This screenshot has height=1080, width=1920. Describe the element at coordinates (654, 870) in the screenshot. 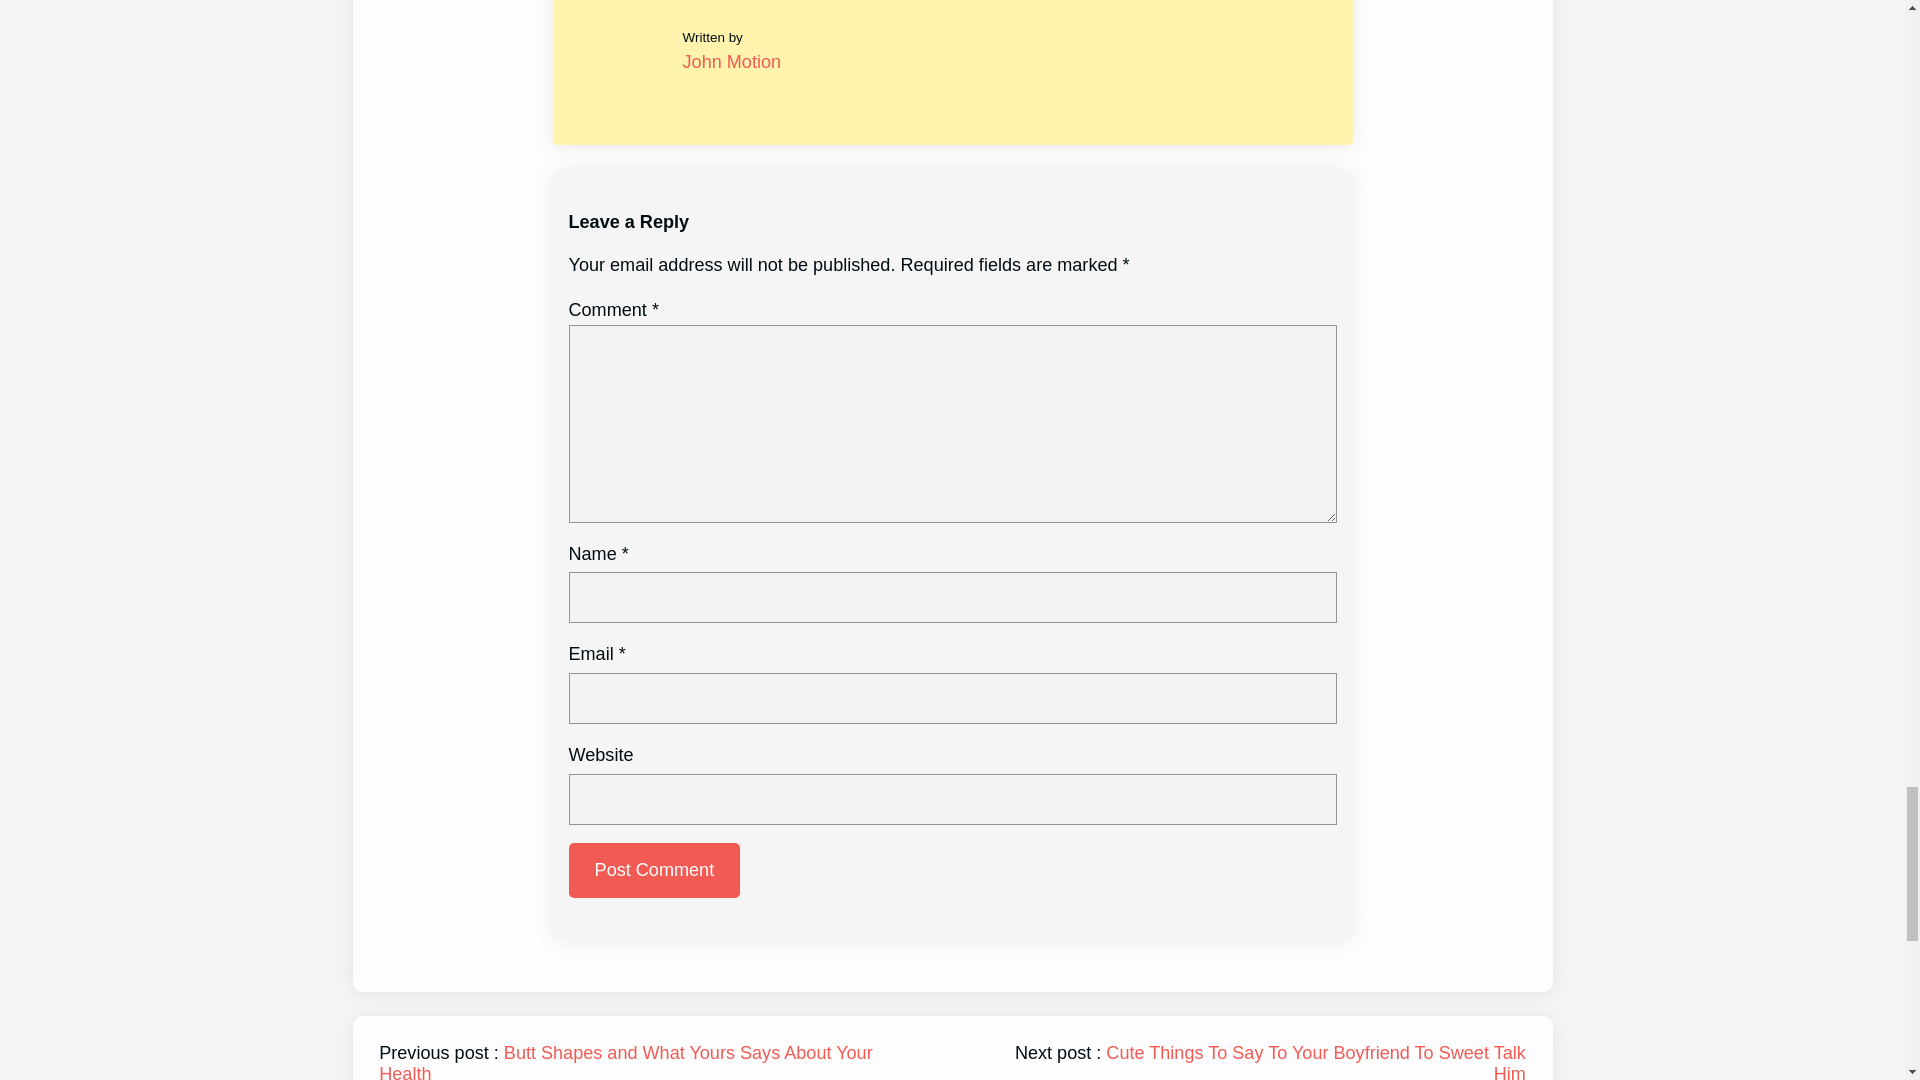

I see `Post Comment` at that location.